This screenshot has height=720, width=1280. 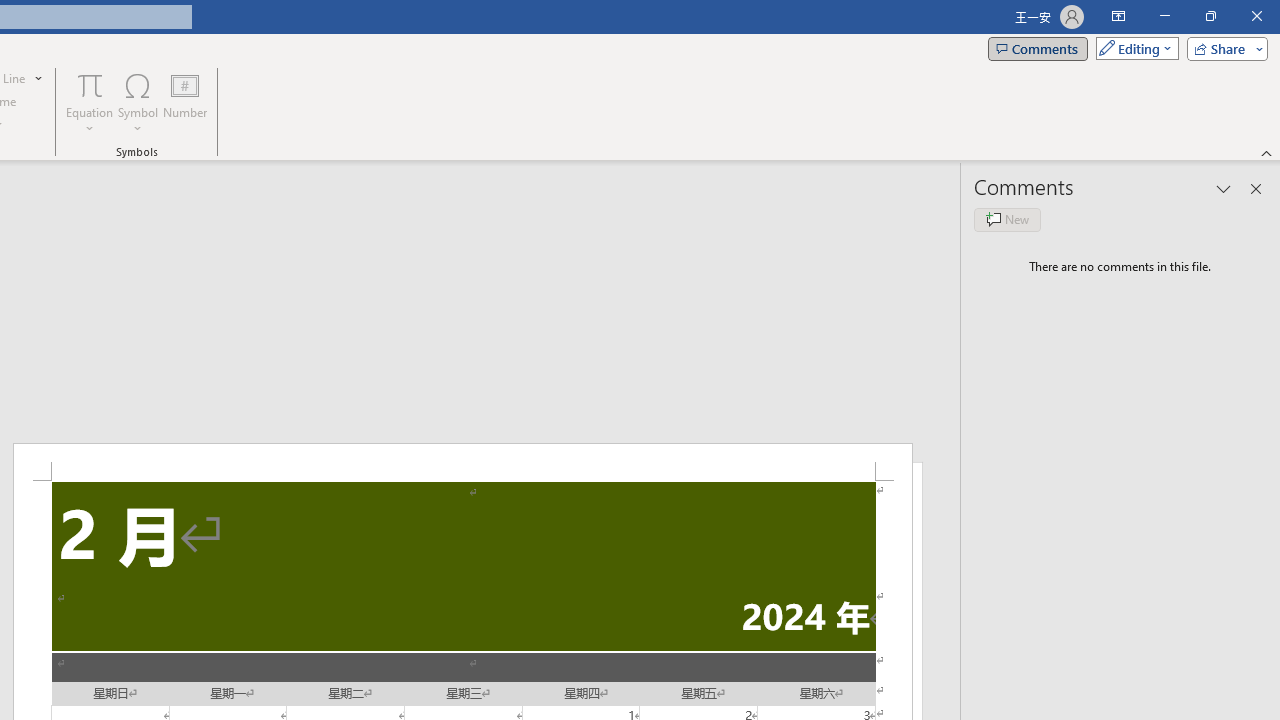 What do you see at coordinates (1038, 48) in the screenshot?
I see `Comments` at bounding box center [1038, 48].